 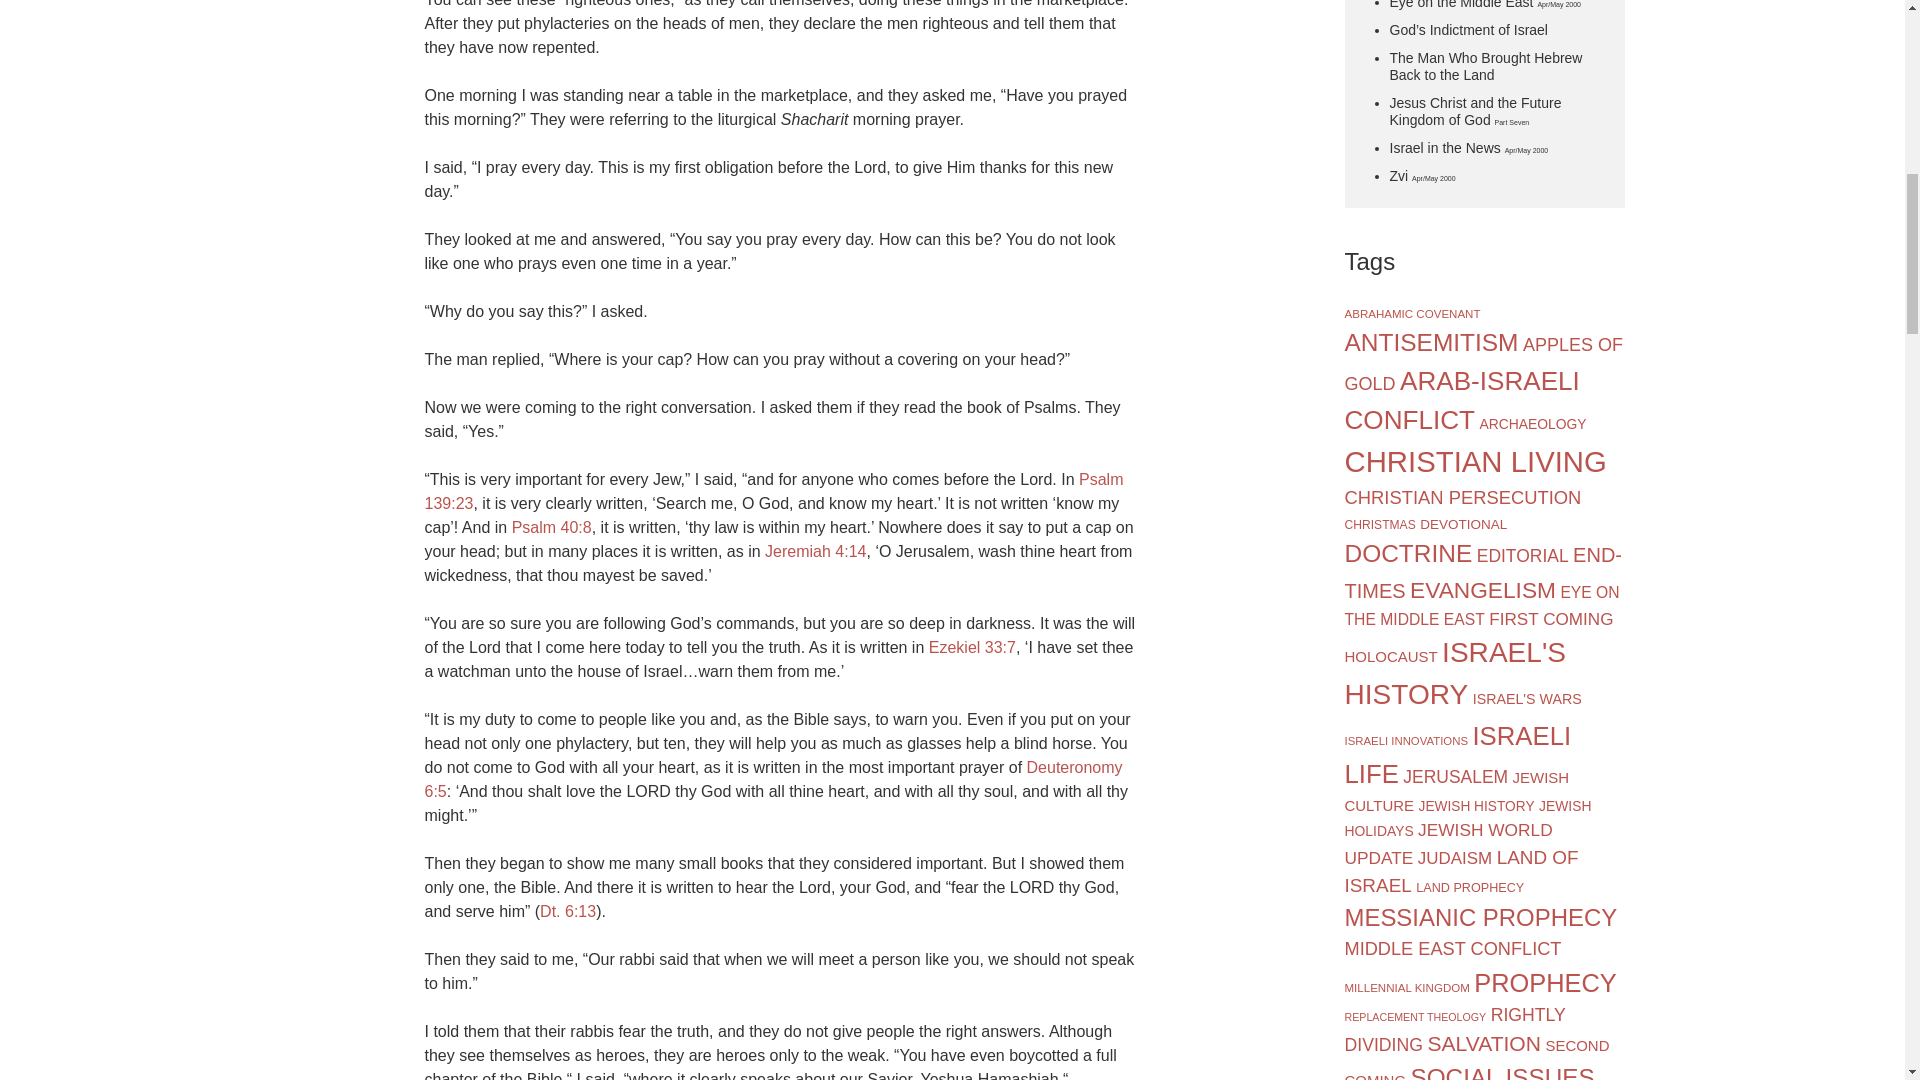 I want to click on Deuteronomy 6:5, so click(x=772, y=780).